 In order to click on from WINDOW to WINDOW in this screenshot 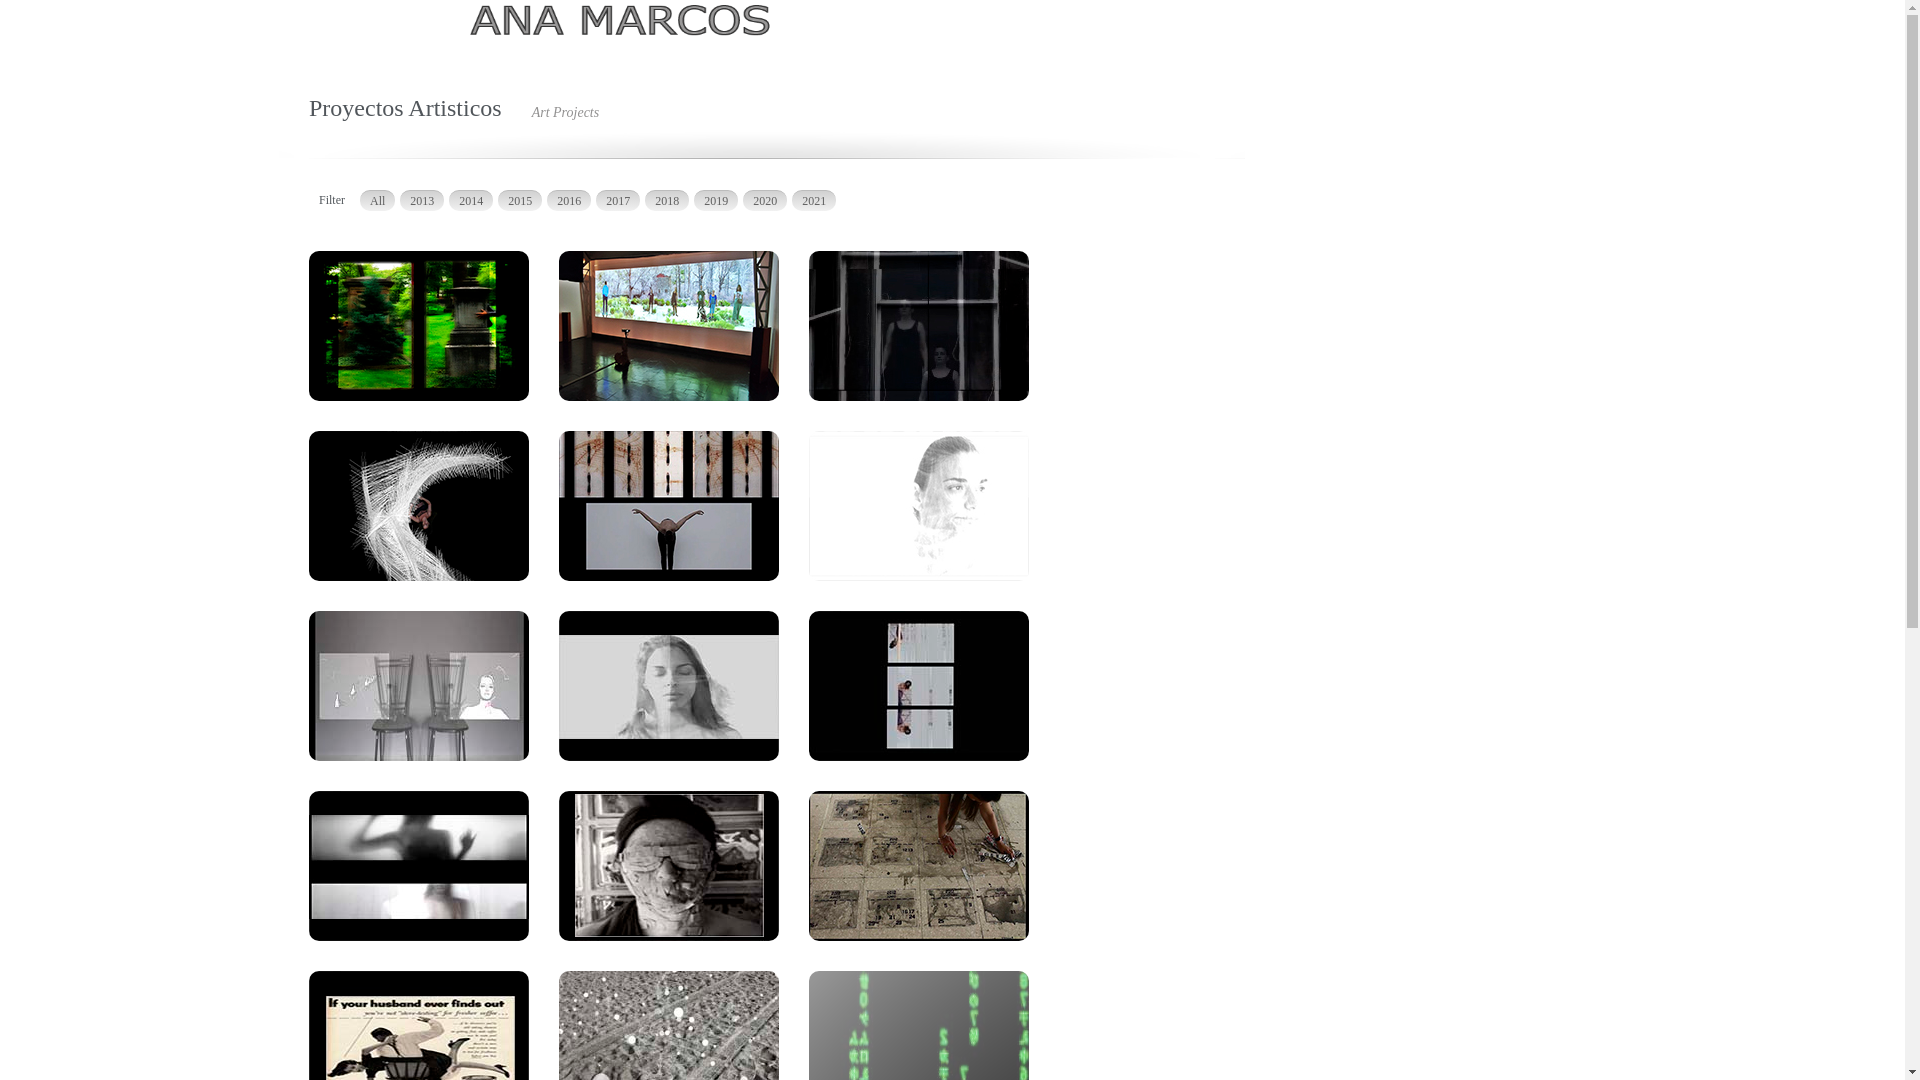, I will do `click(919, 329)`.